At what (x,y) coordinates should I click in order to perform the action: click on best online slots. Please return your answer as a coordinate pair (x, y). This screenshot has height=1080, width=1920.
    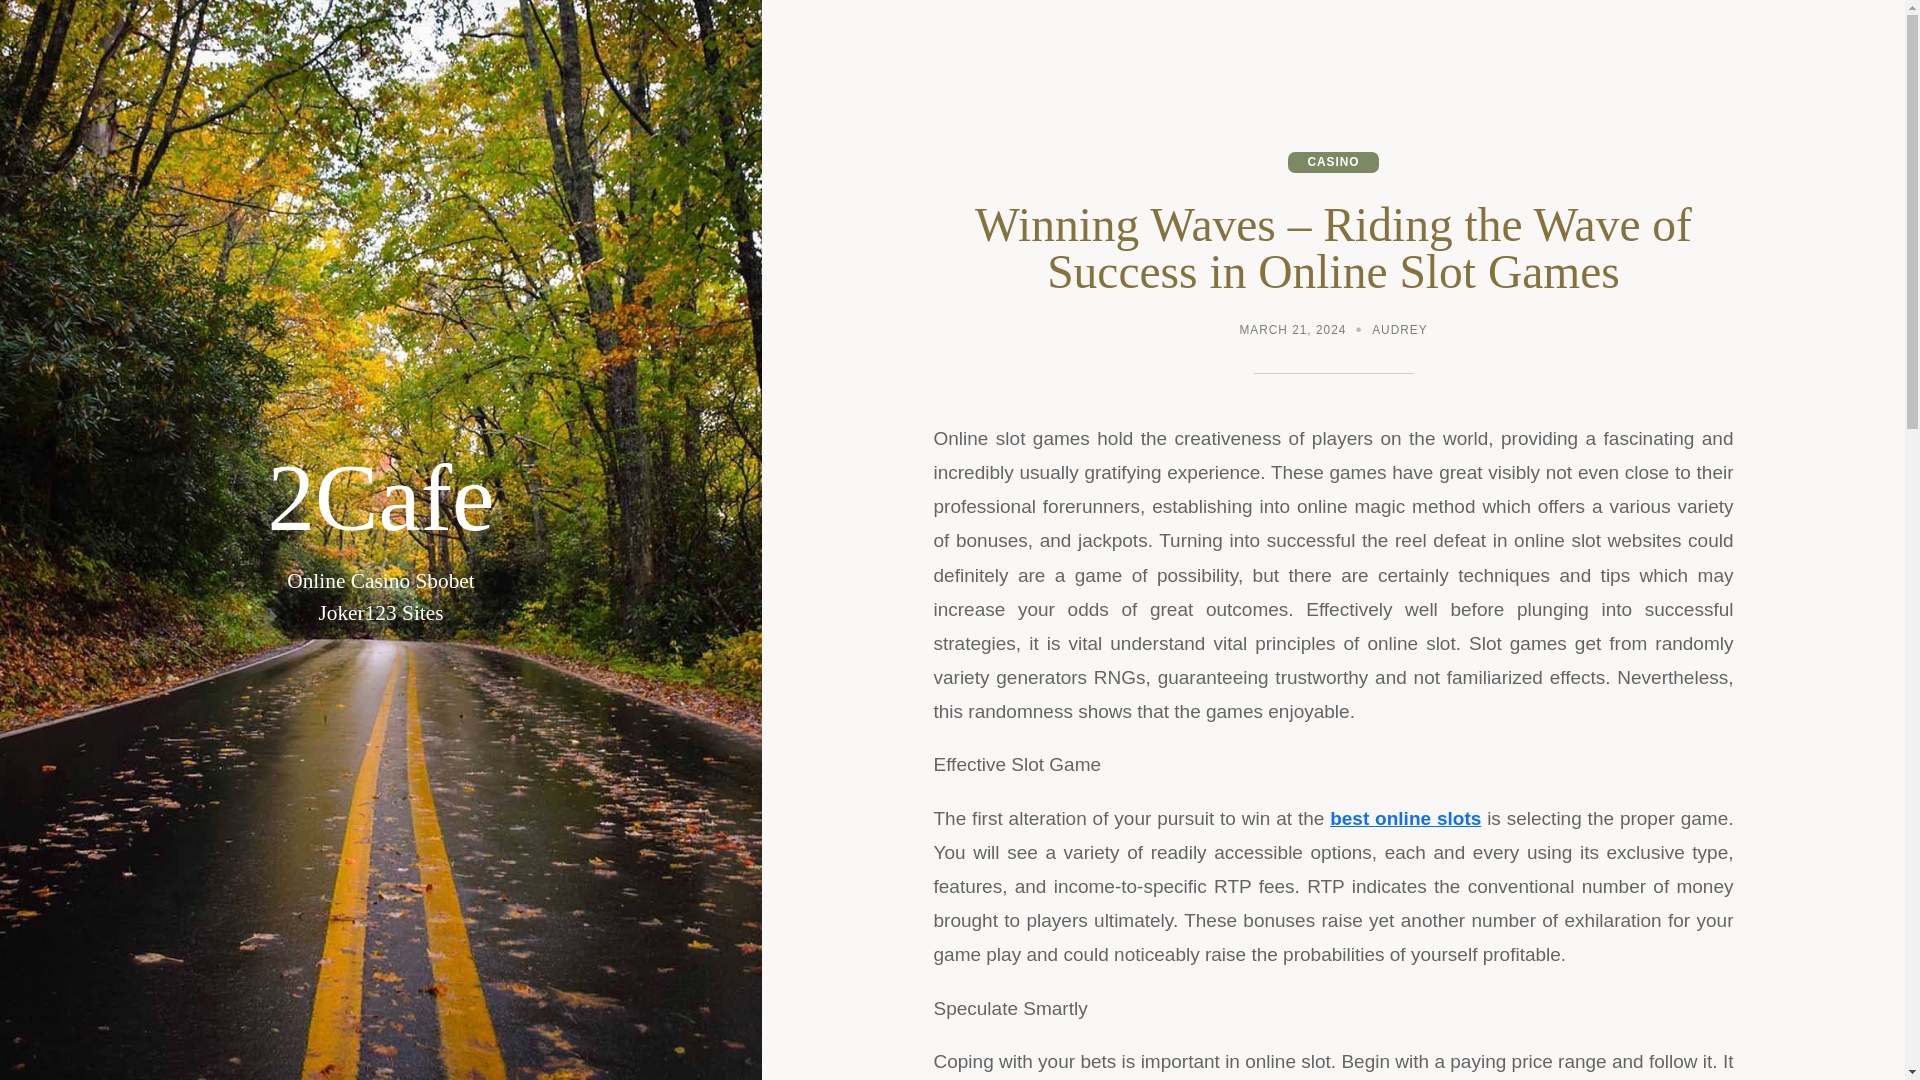
    Looking at the image, I should click on (1405, 818).